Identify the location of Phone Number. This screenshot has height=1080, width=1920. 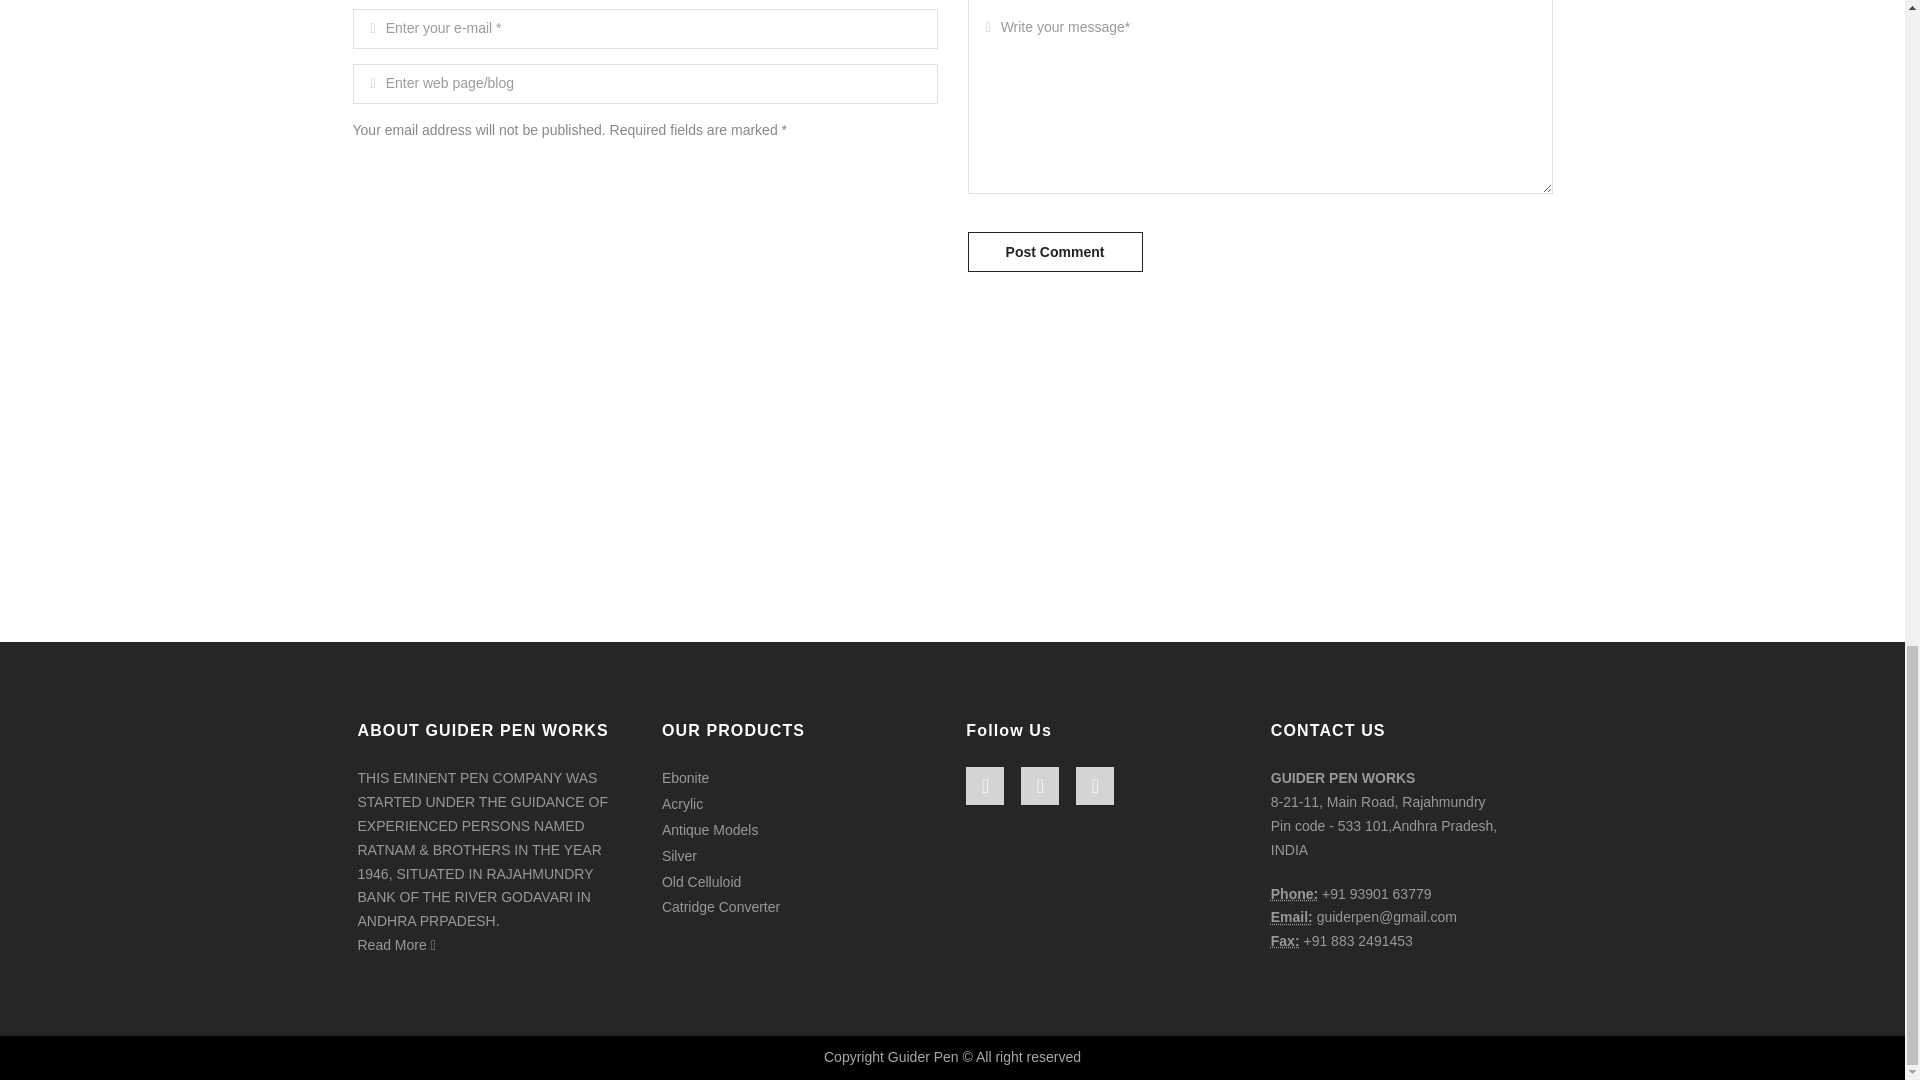
(1294, 893).